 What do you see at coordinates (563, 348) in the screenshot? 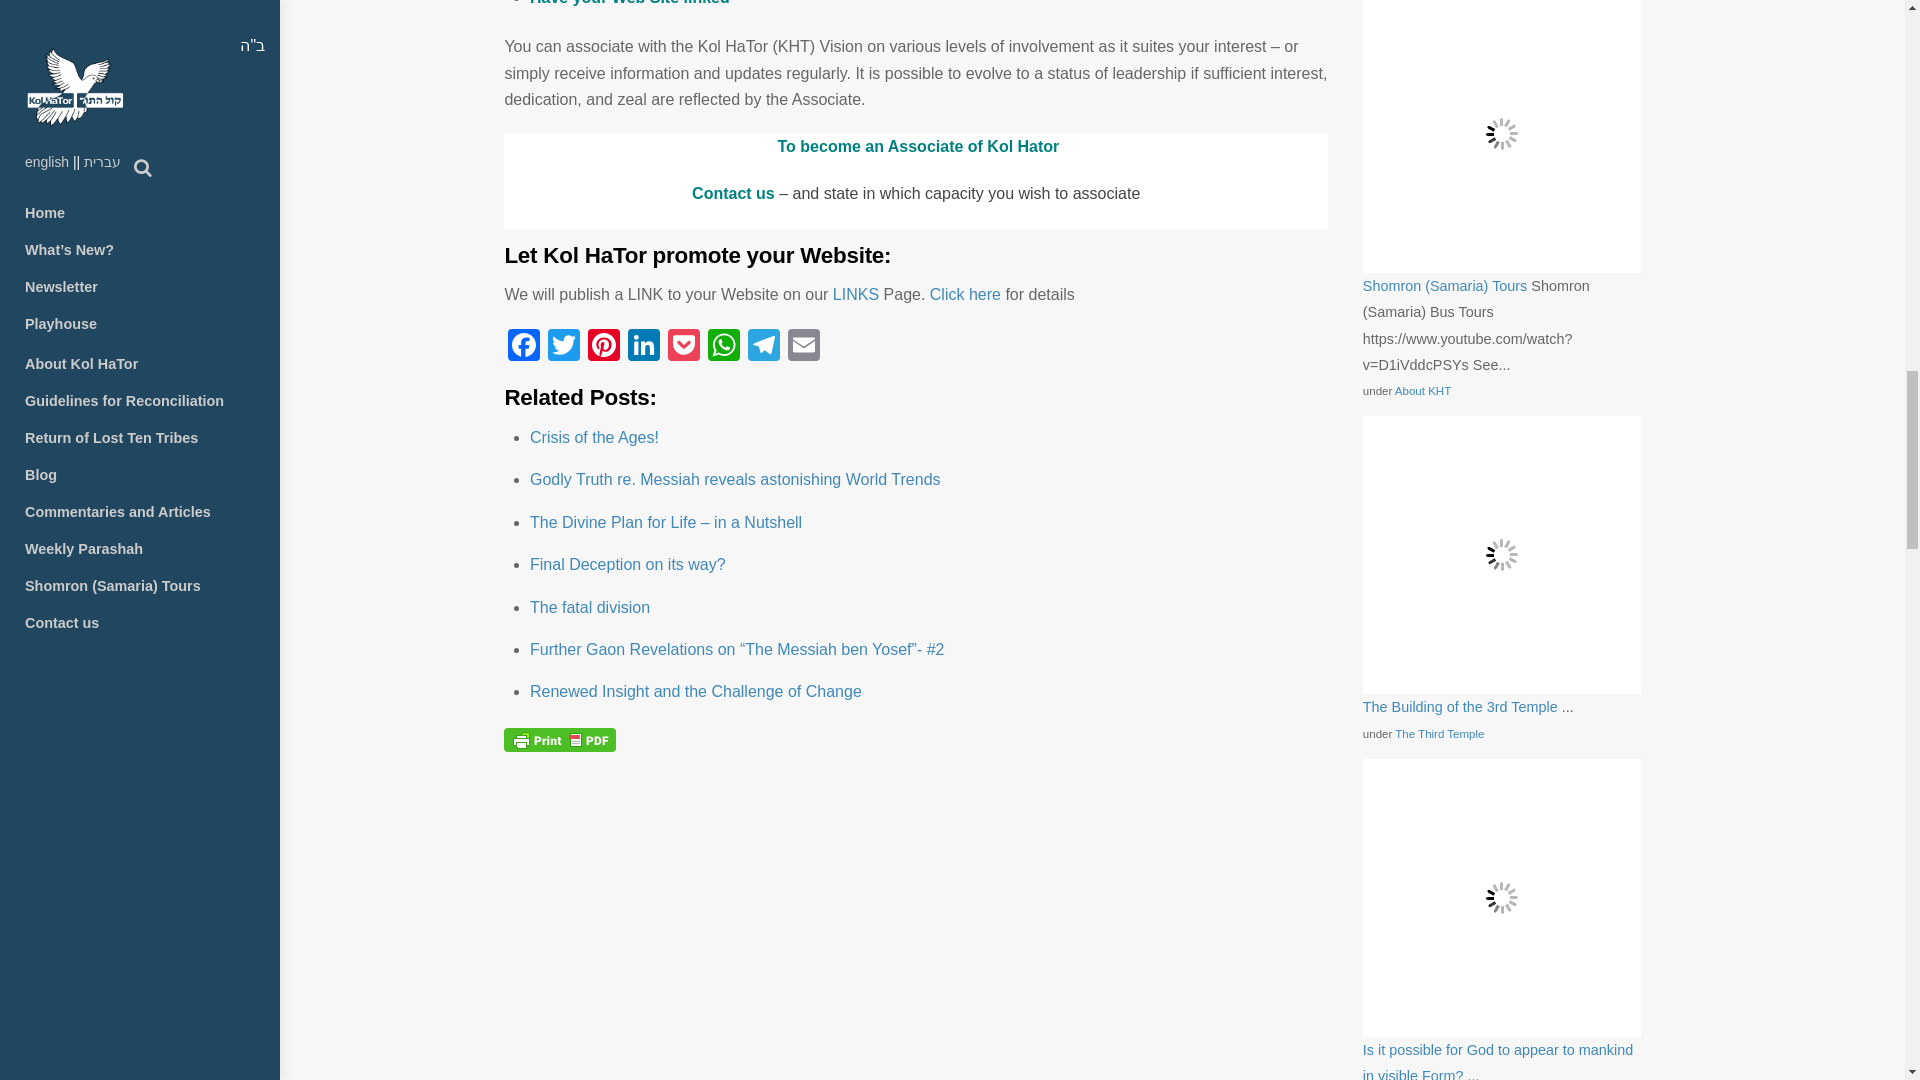
I see `Twitter` at bounding box center [563, 348].